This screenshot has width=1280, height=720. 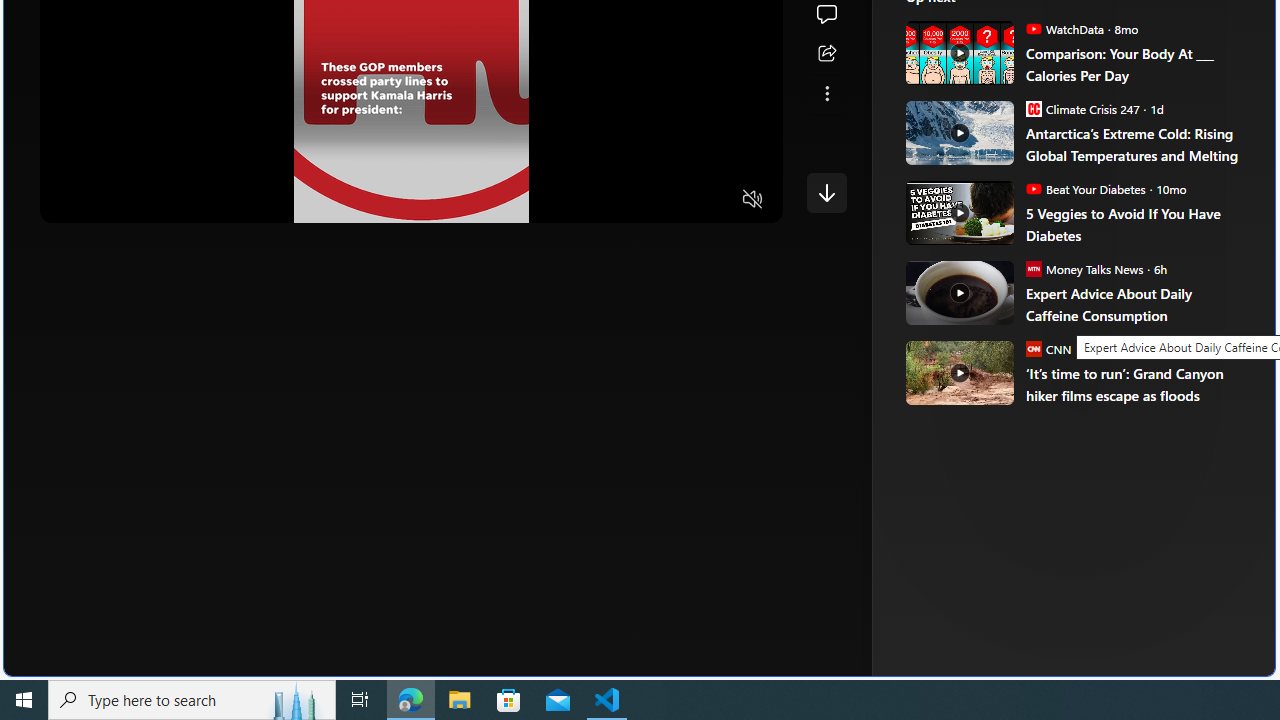 I want to click on Beat Your Diabetes Beat Your Diabetes, so click(x=1085, y=188).